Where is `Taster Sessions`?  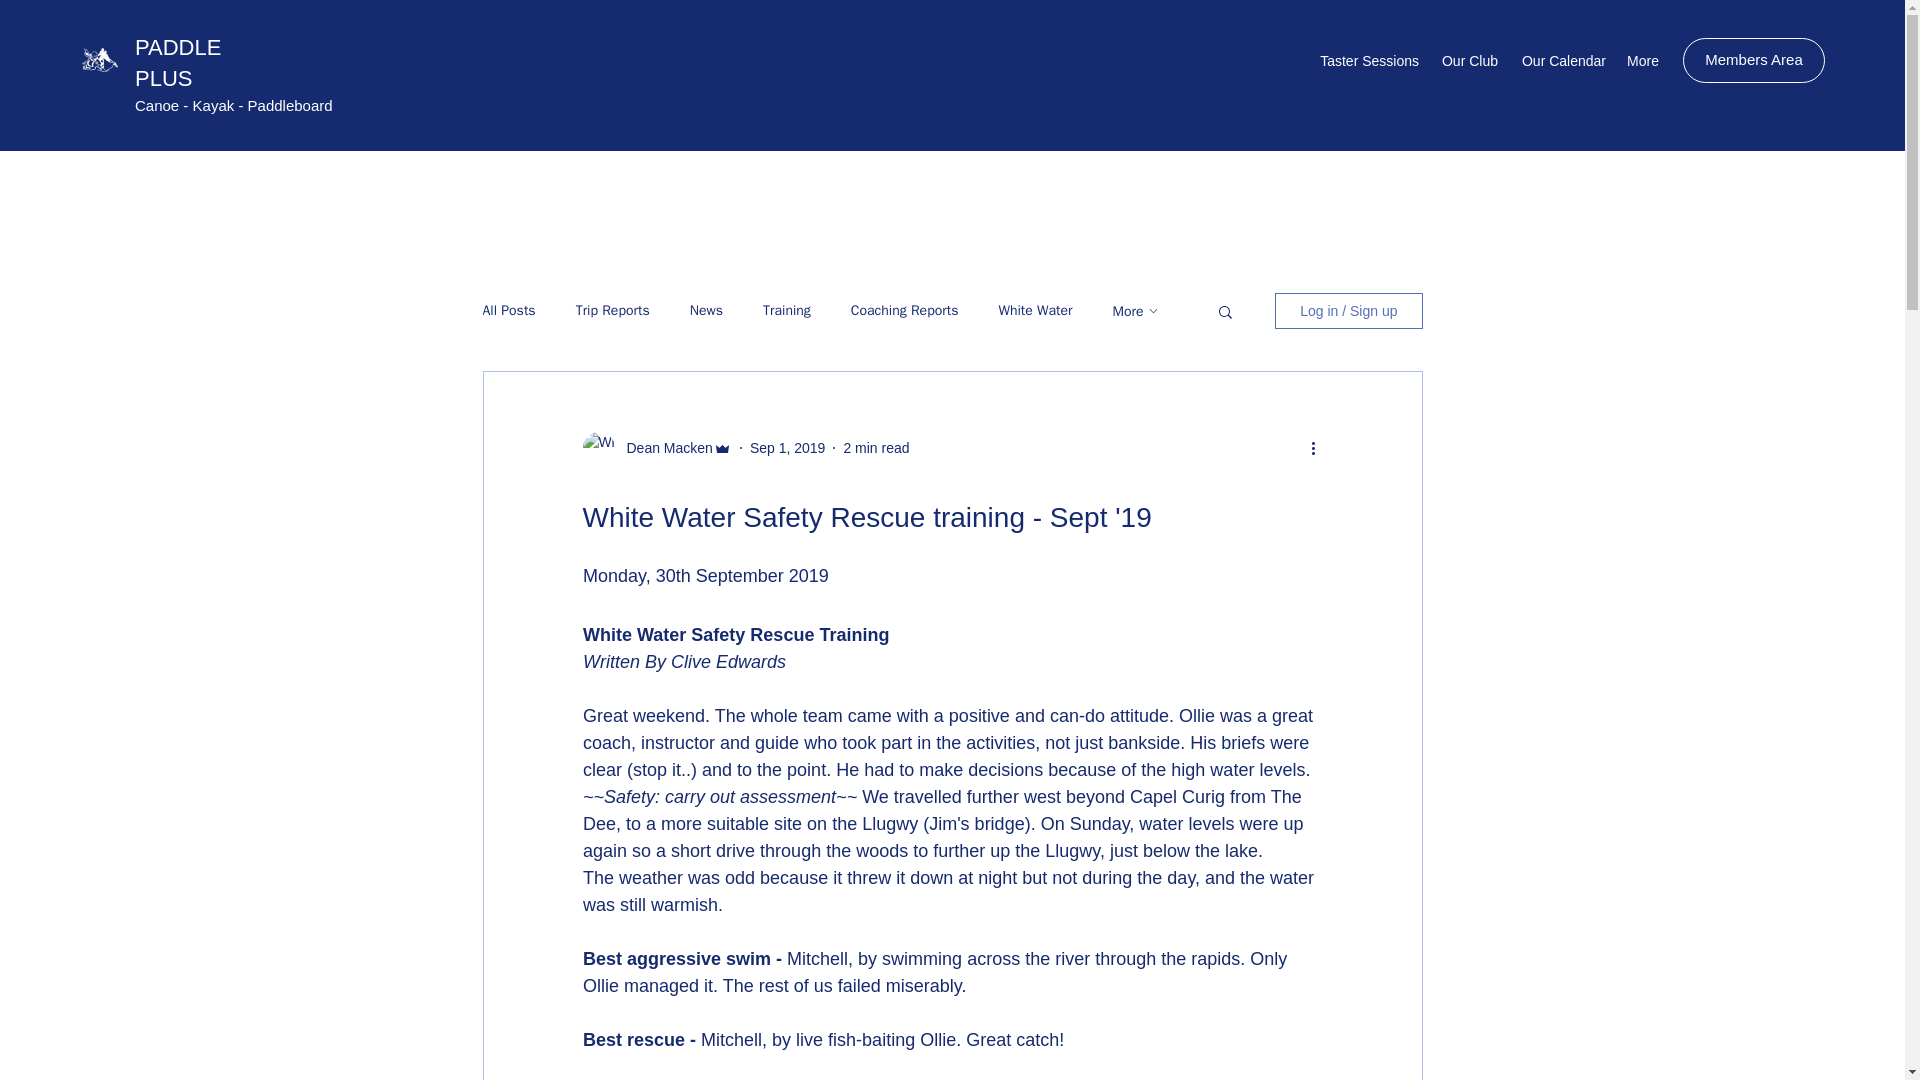
Taster Sessions is located at coordinates (1368, 60).